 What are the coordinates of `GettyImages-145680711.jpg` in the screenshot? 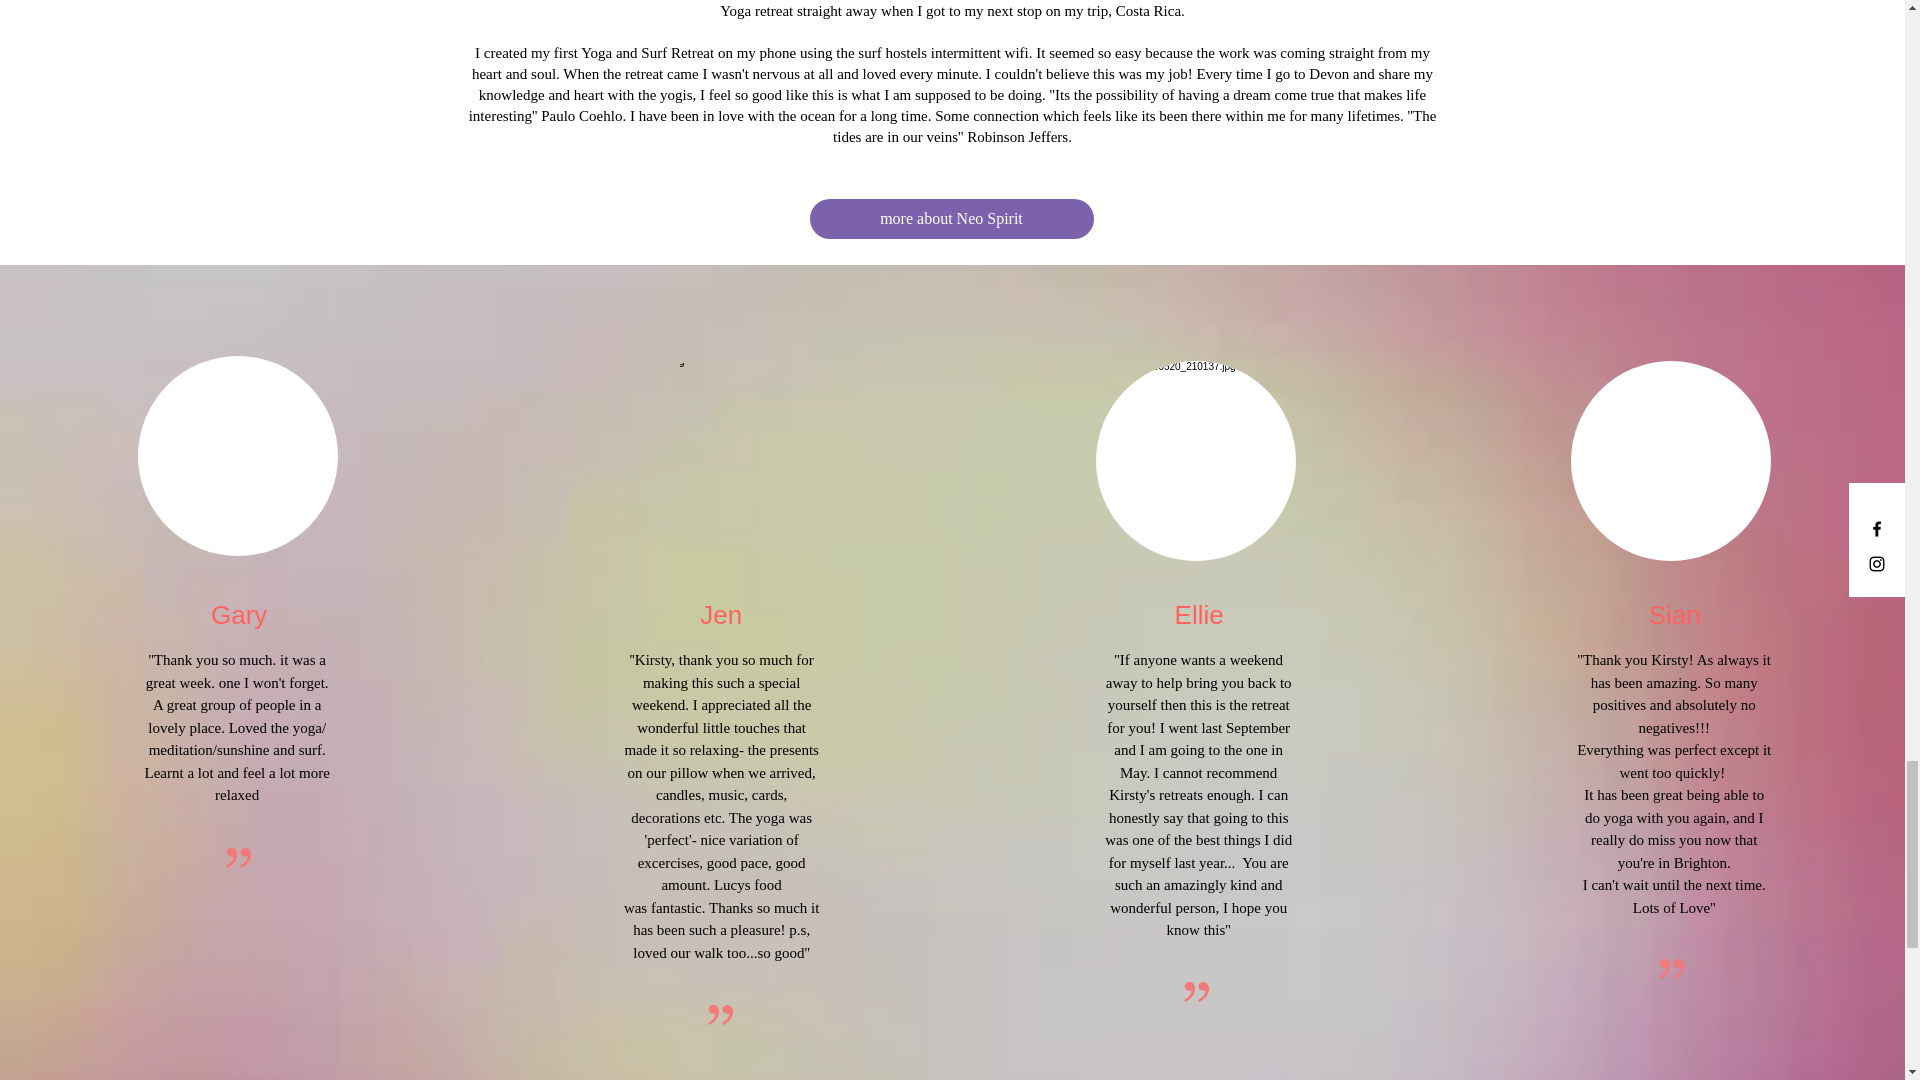 It's located at (1670, 460).